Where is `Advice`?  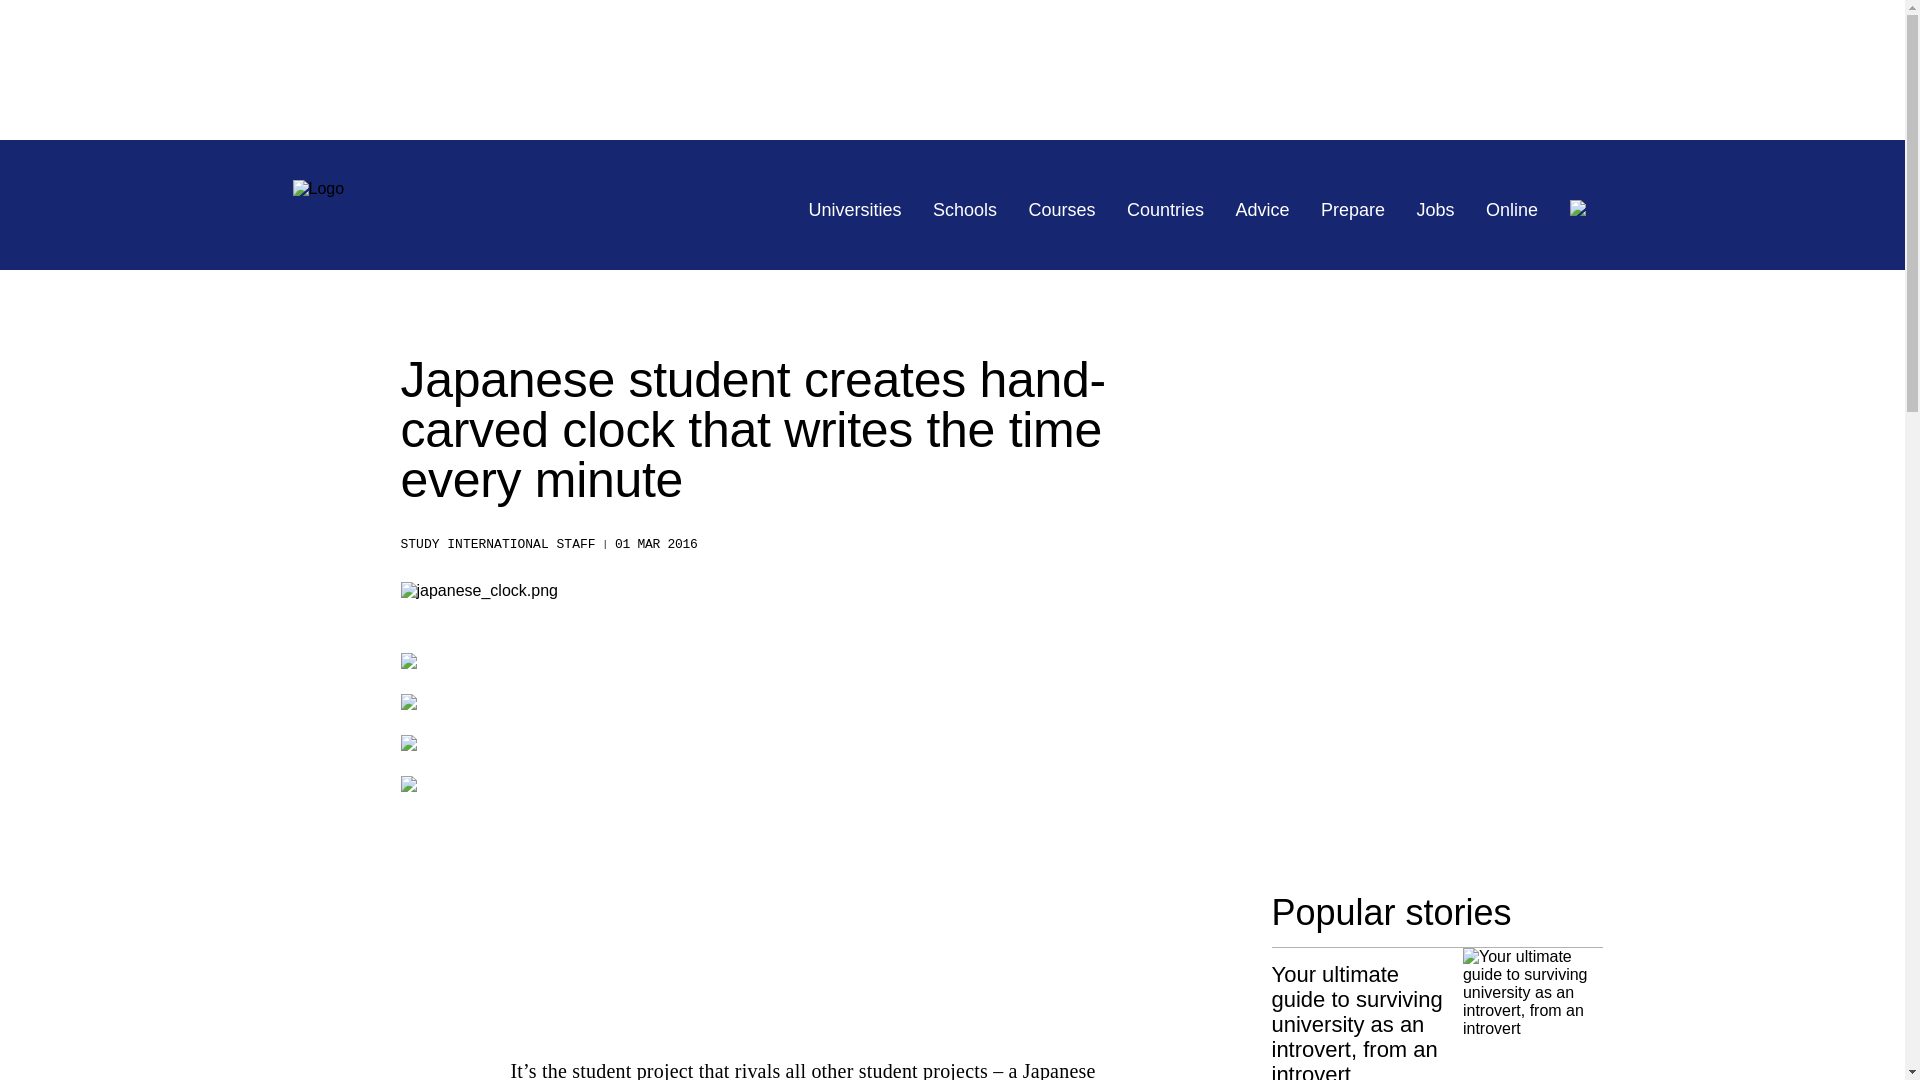 Advice is located at coordinates (1263, 210).